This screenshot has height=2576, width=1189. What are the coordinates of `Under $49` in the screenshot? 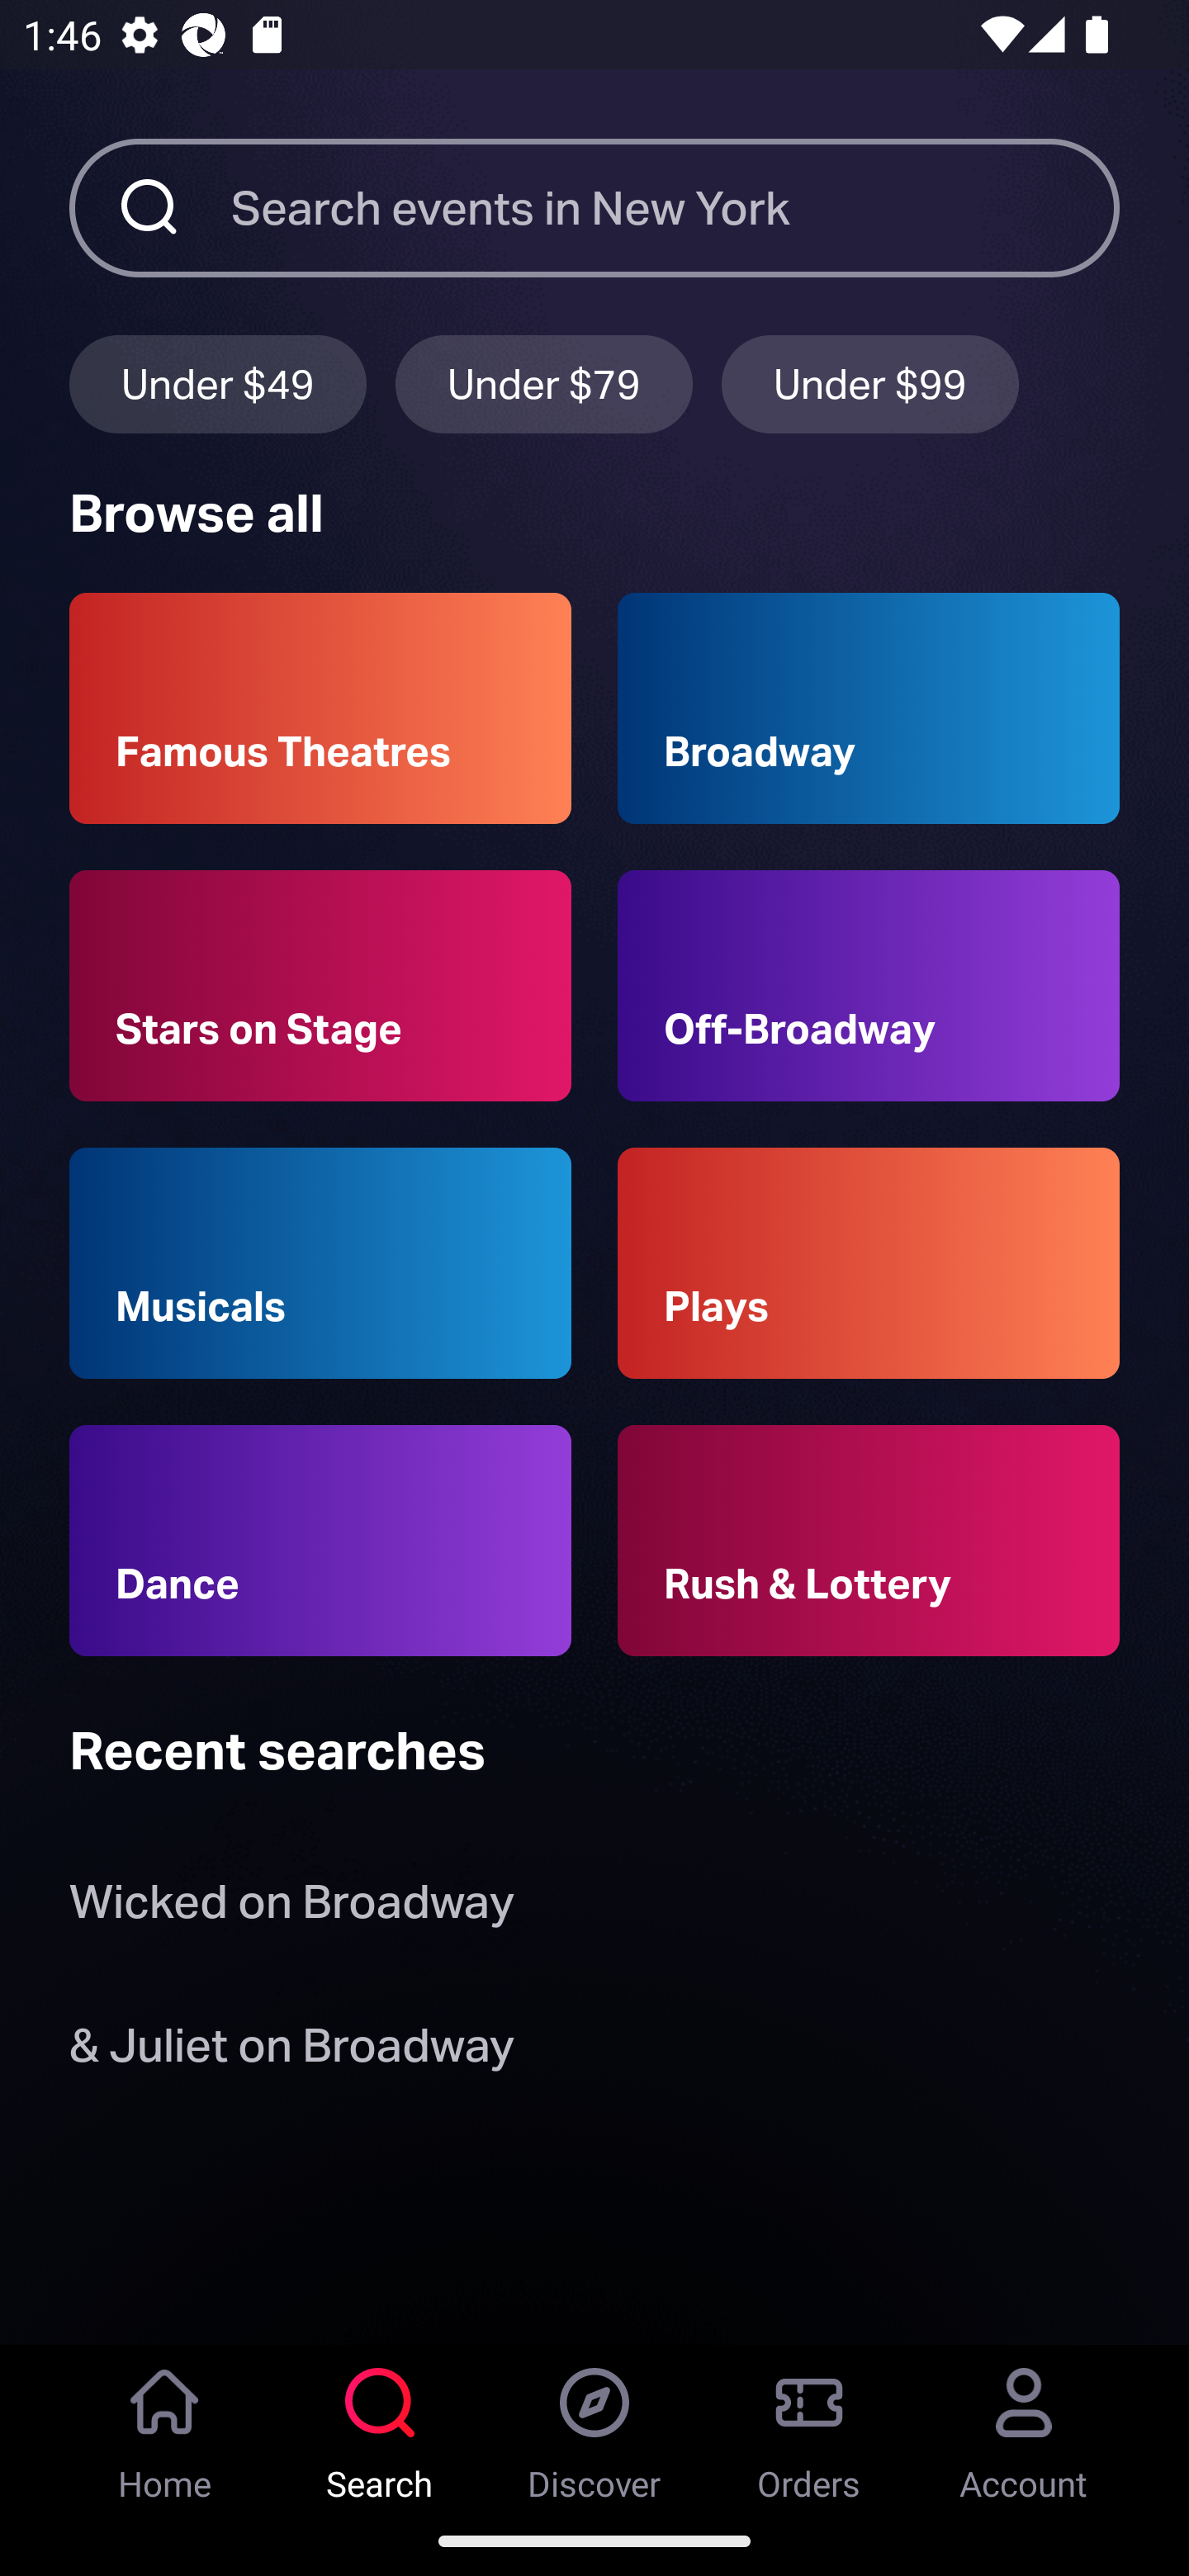 It's located at (217, 383).